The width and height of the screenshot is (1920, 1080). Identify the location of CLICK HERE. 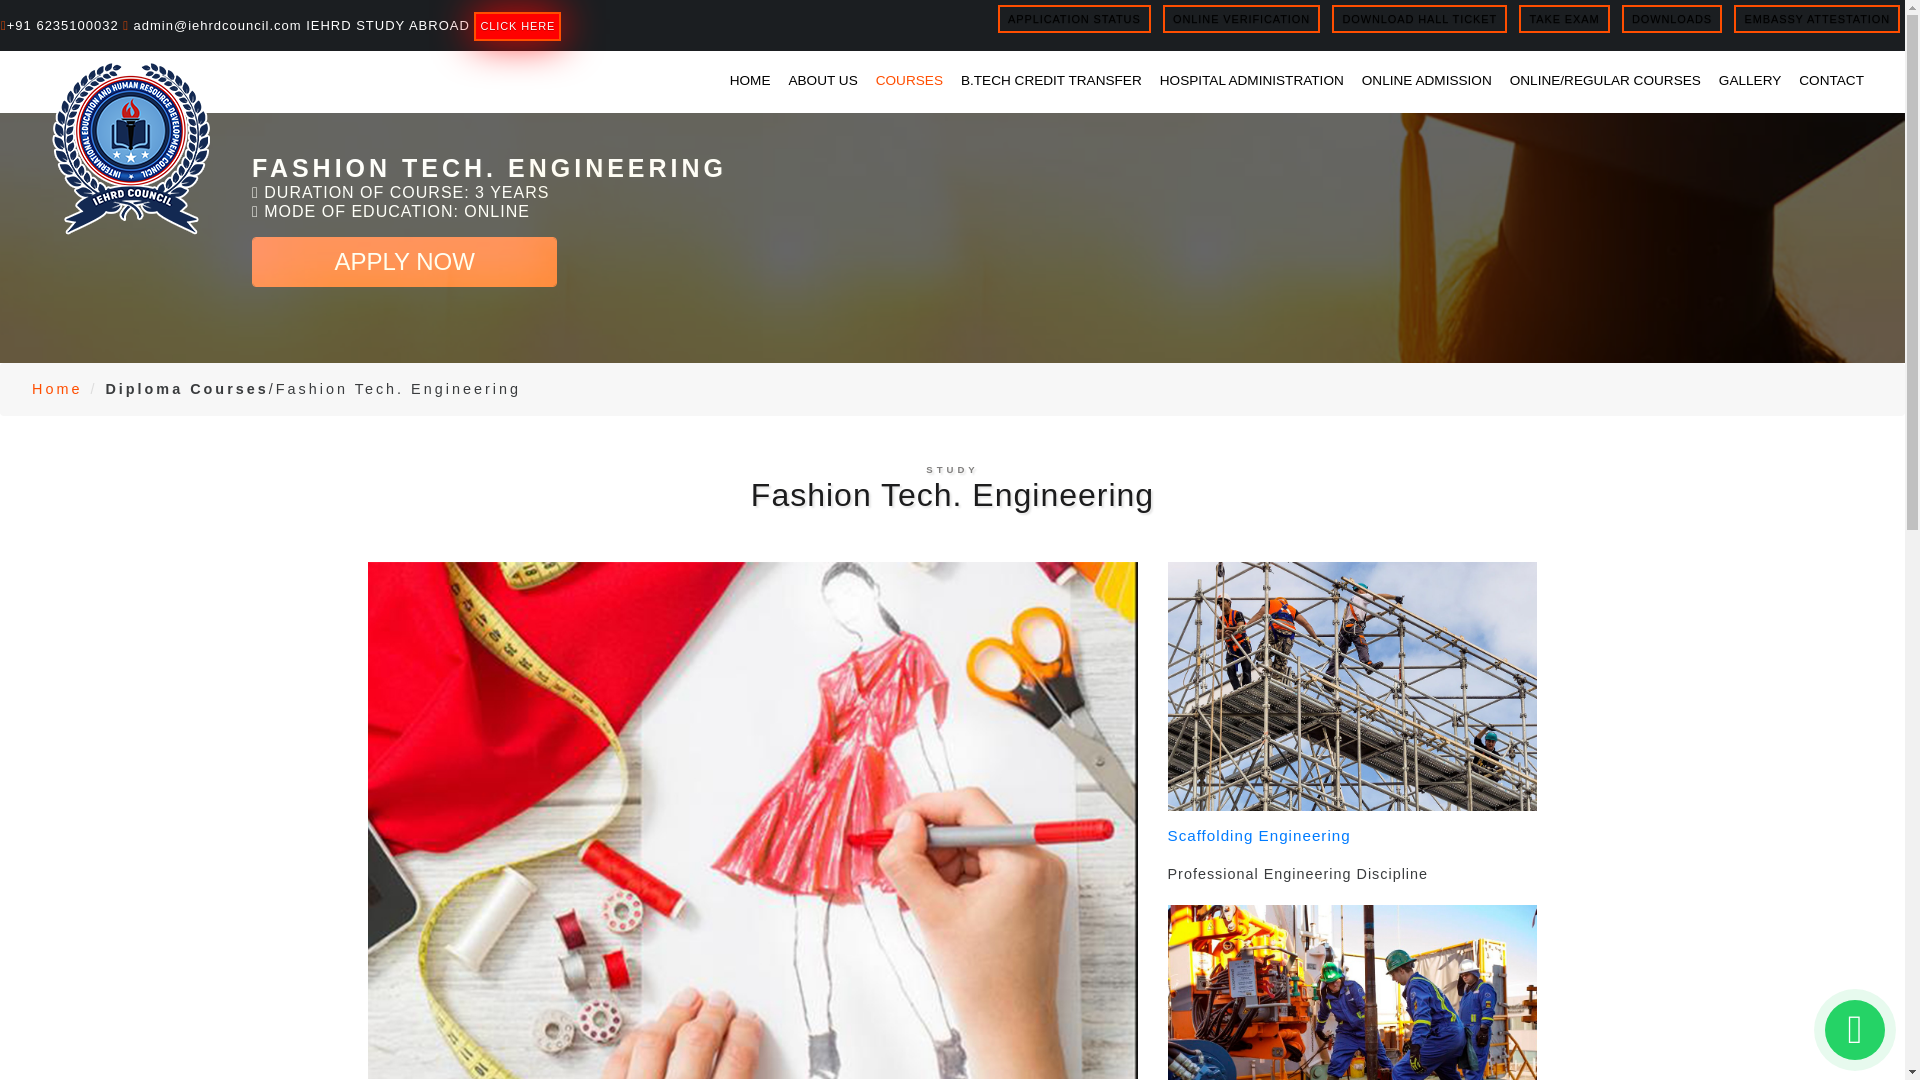
(517, 26).